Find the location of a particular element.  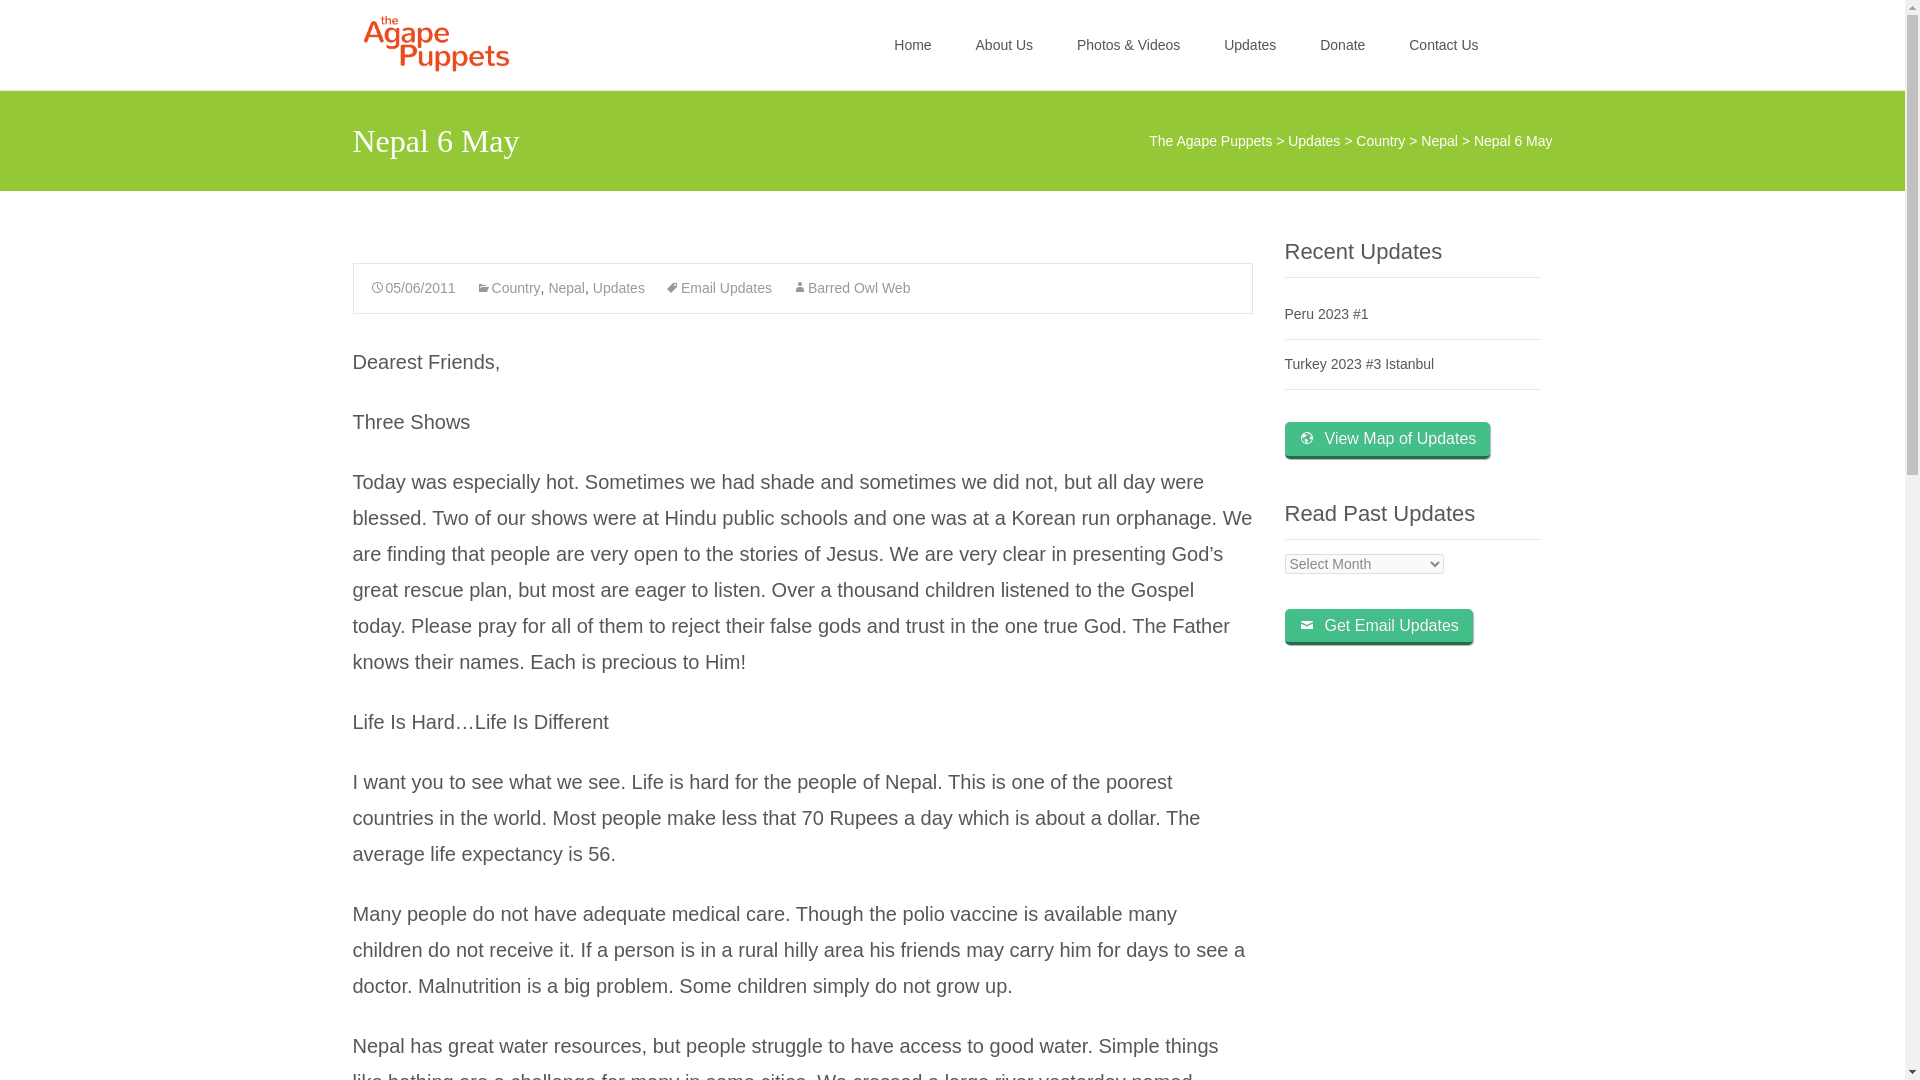

Go to the Nepal Category archives. is located at coordinates (1438, 140).